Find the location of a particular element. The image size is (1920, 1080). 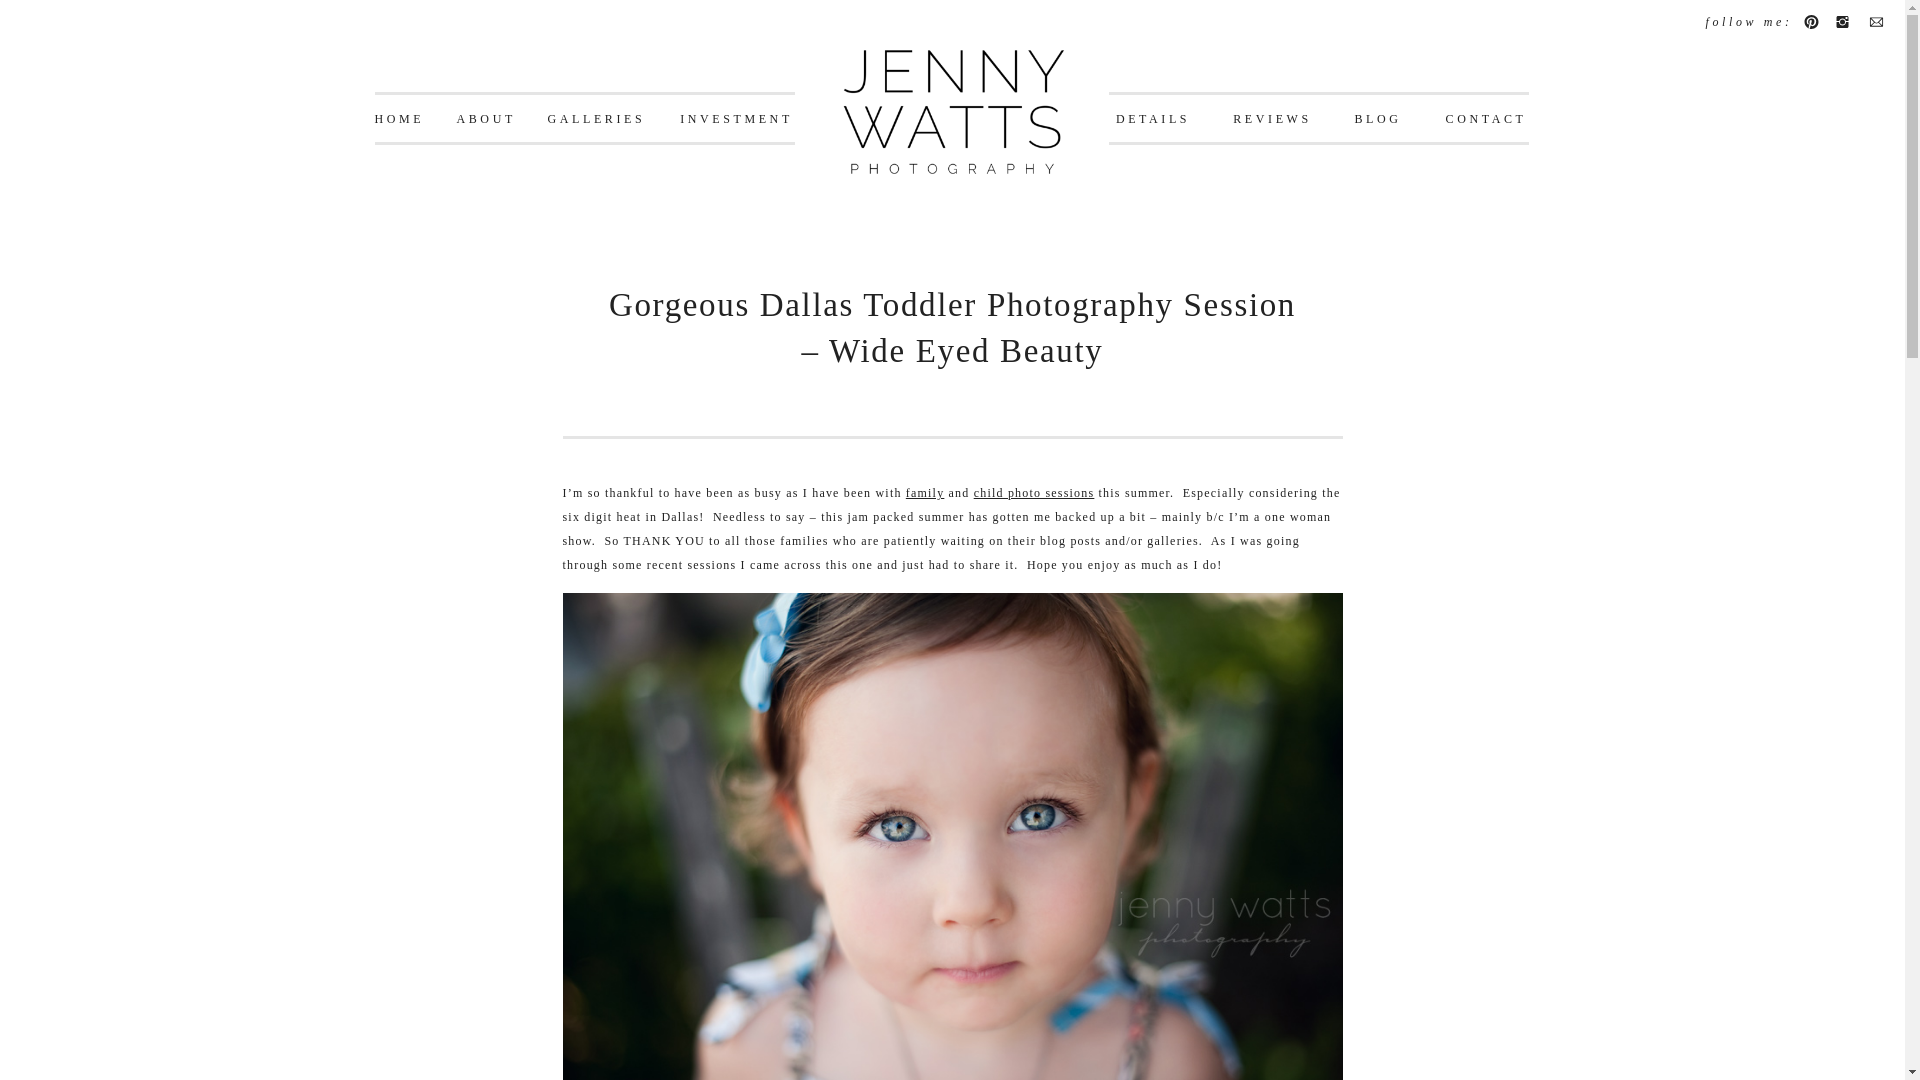

REVIEWS is located at coordinates (1272, 120).